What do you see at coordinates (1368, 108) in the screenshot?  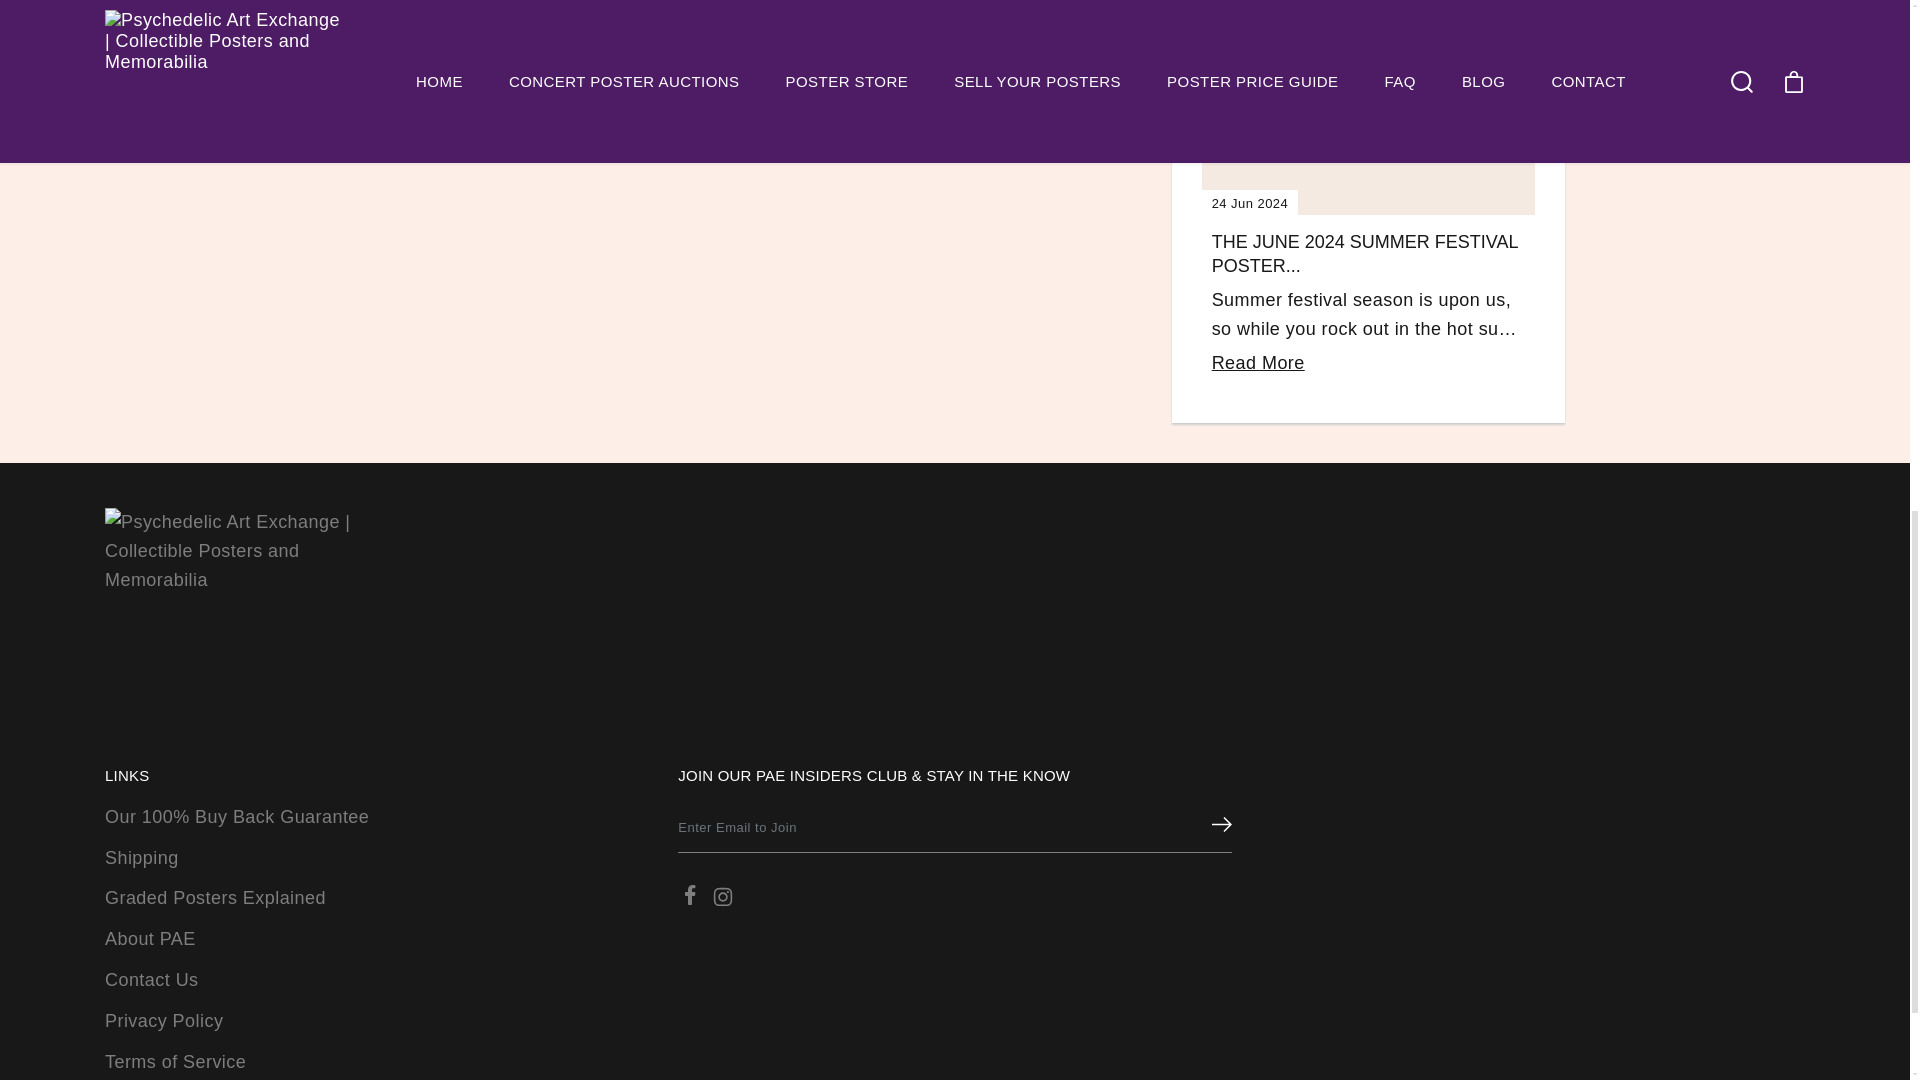 I see `24 Jun 2024` at bounding box center [1368, 108].